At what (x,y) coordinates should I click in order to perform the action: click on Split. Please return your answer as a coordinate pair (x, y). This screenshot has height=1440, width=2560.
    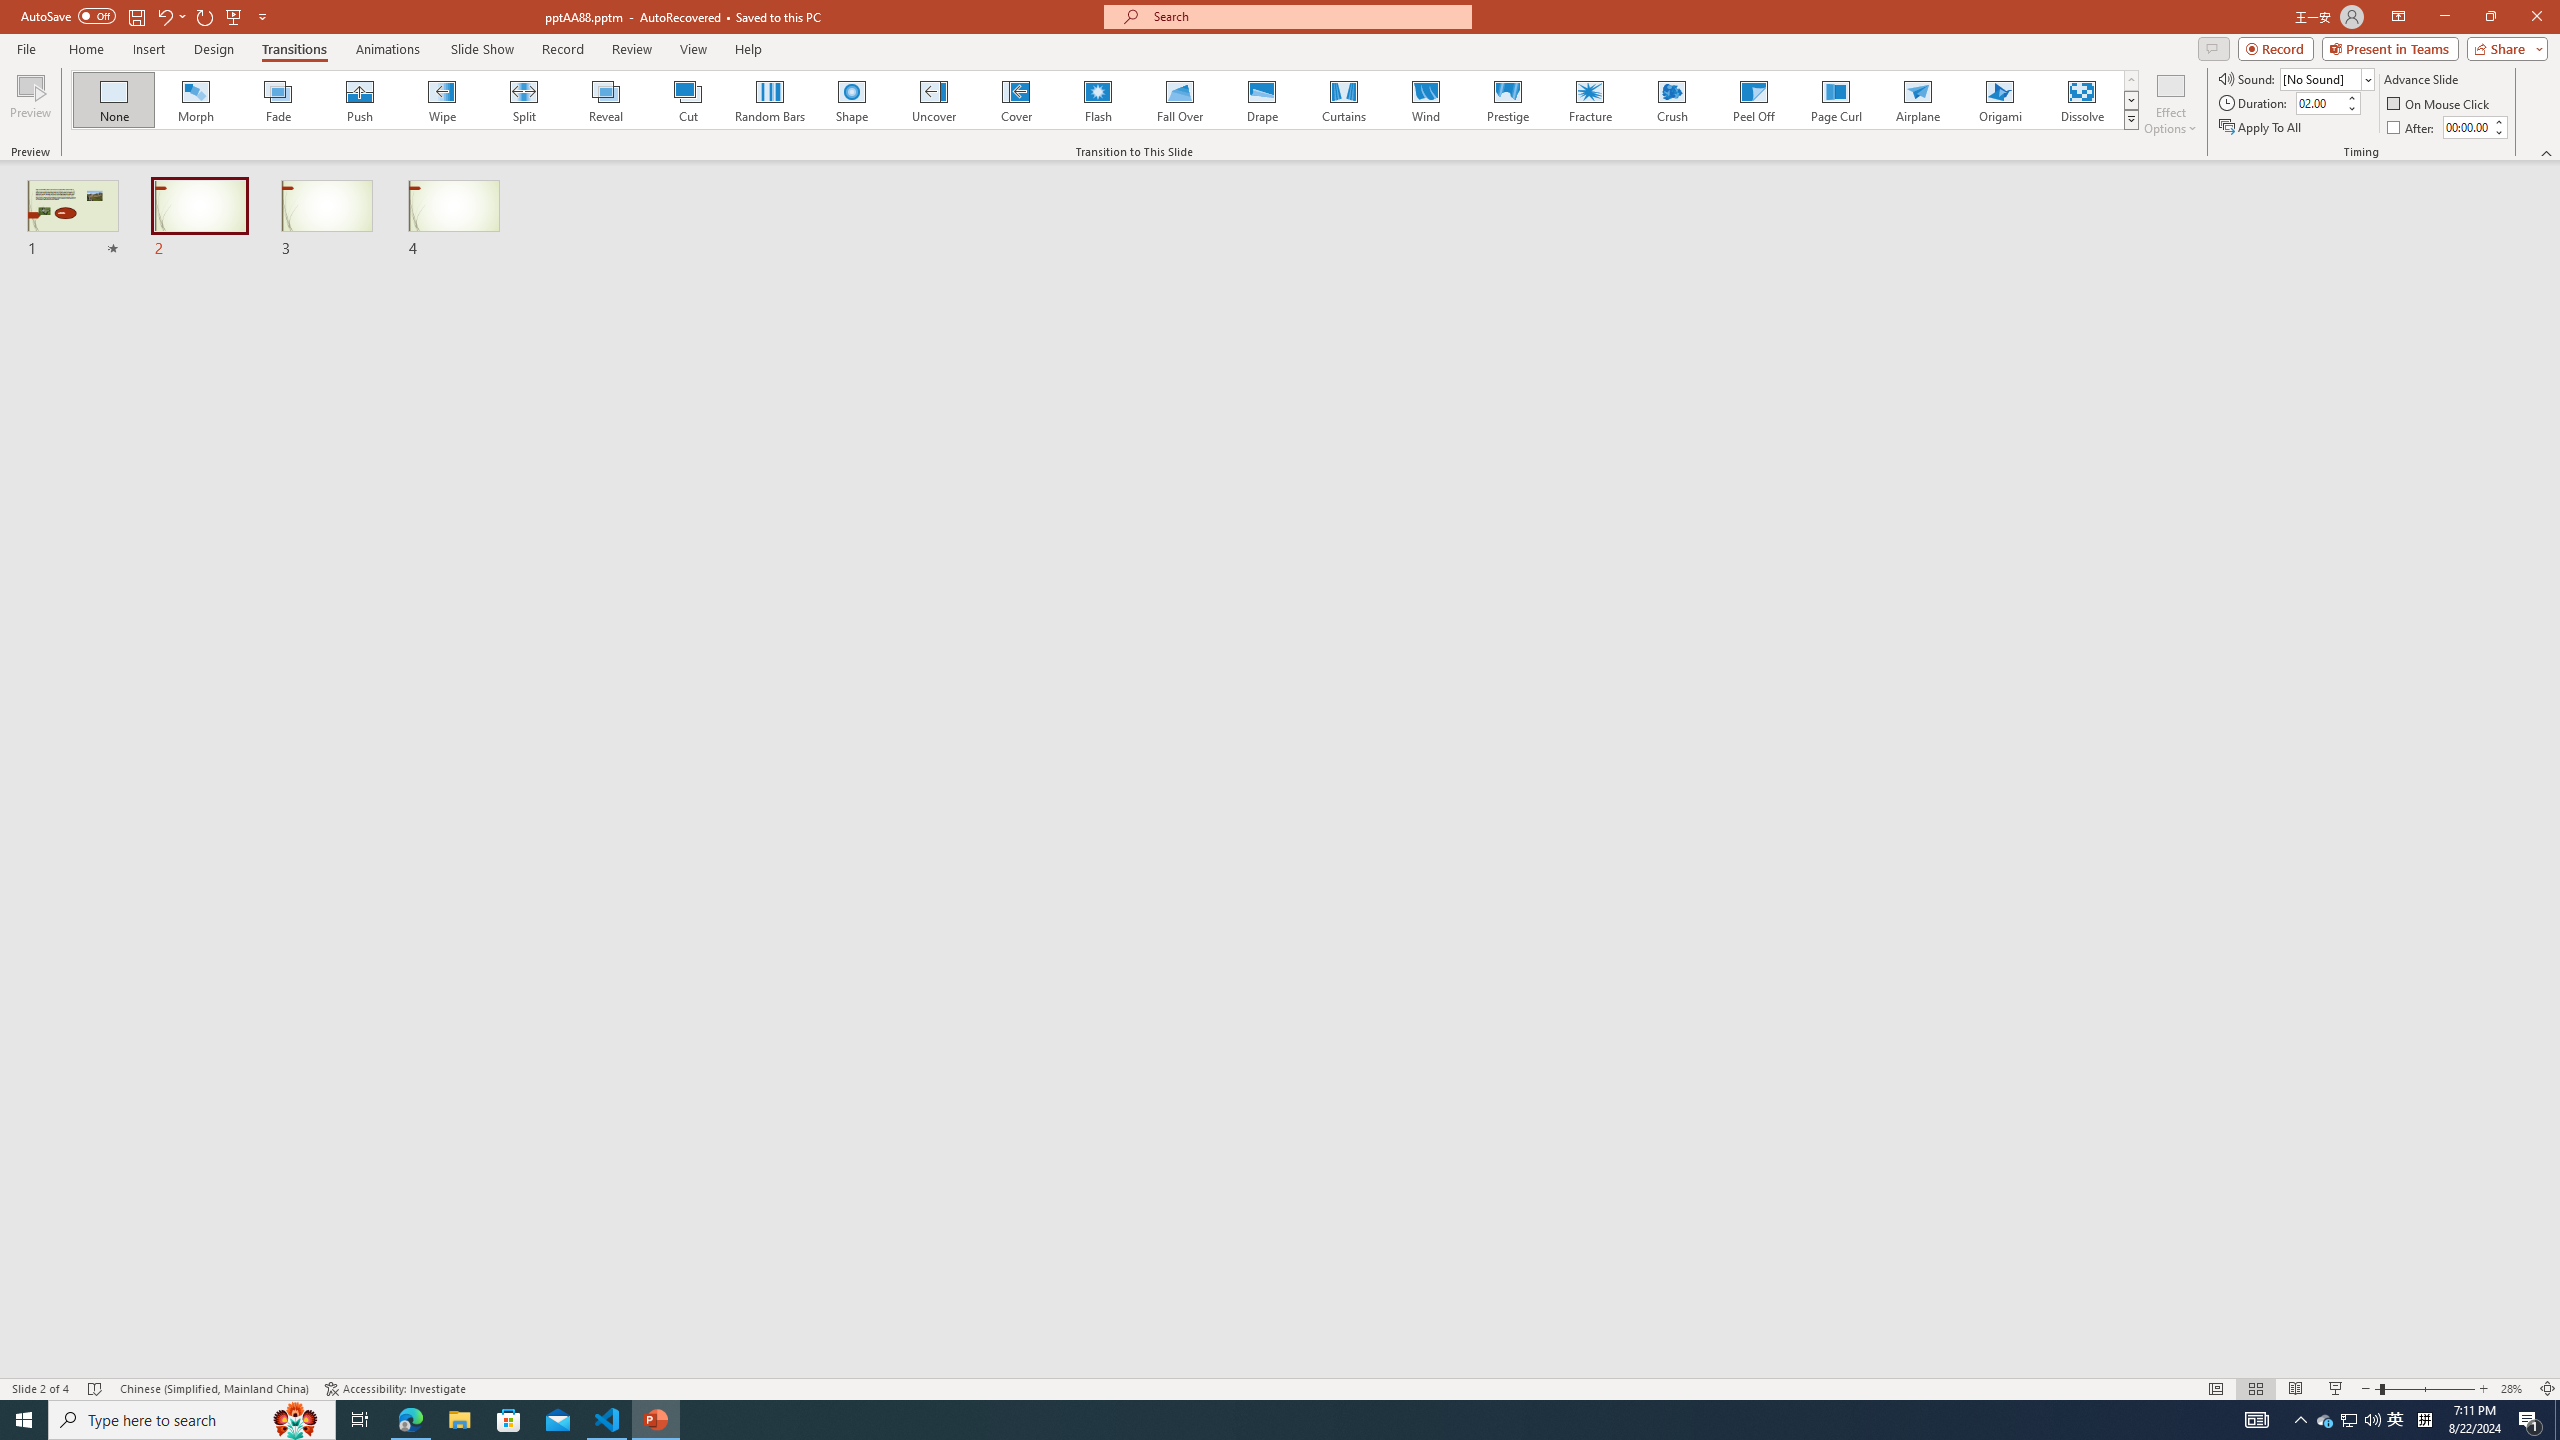
    Looking at the image, I should click on (524, 100).